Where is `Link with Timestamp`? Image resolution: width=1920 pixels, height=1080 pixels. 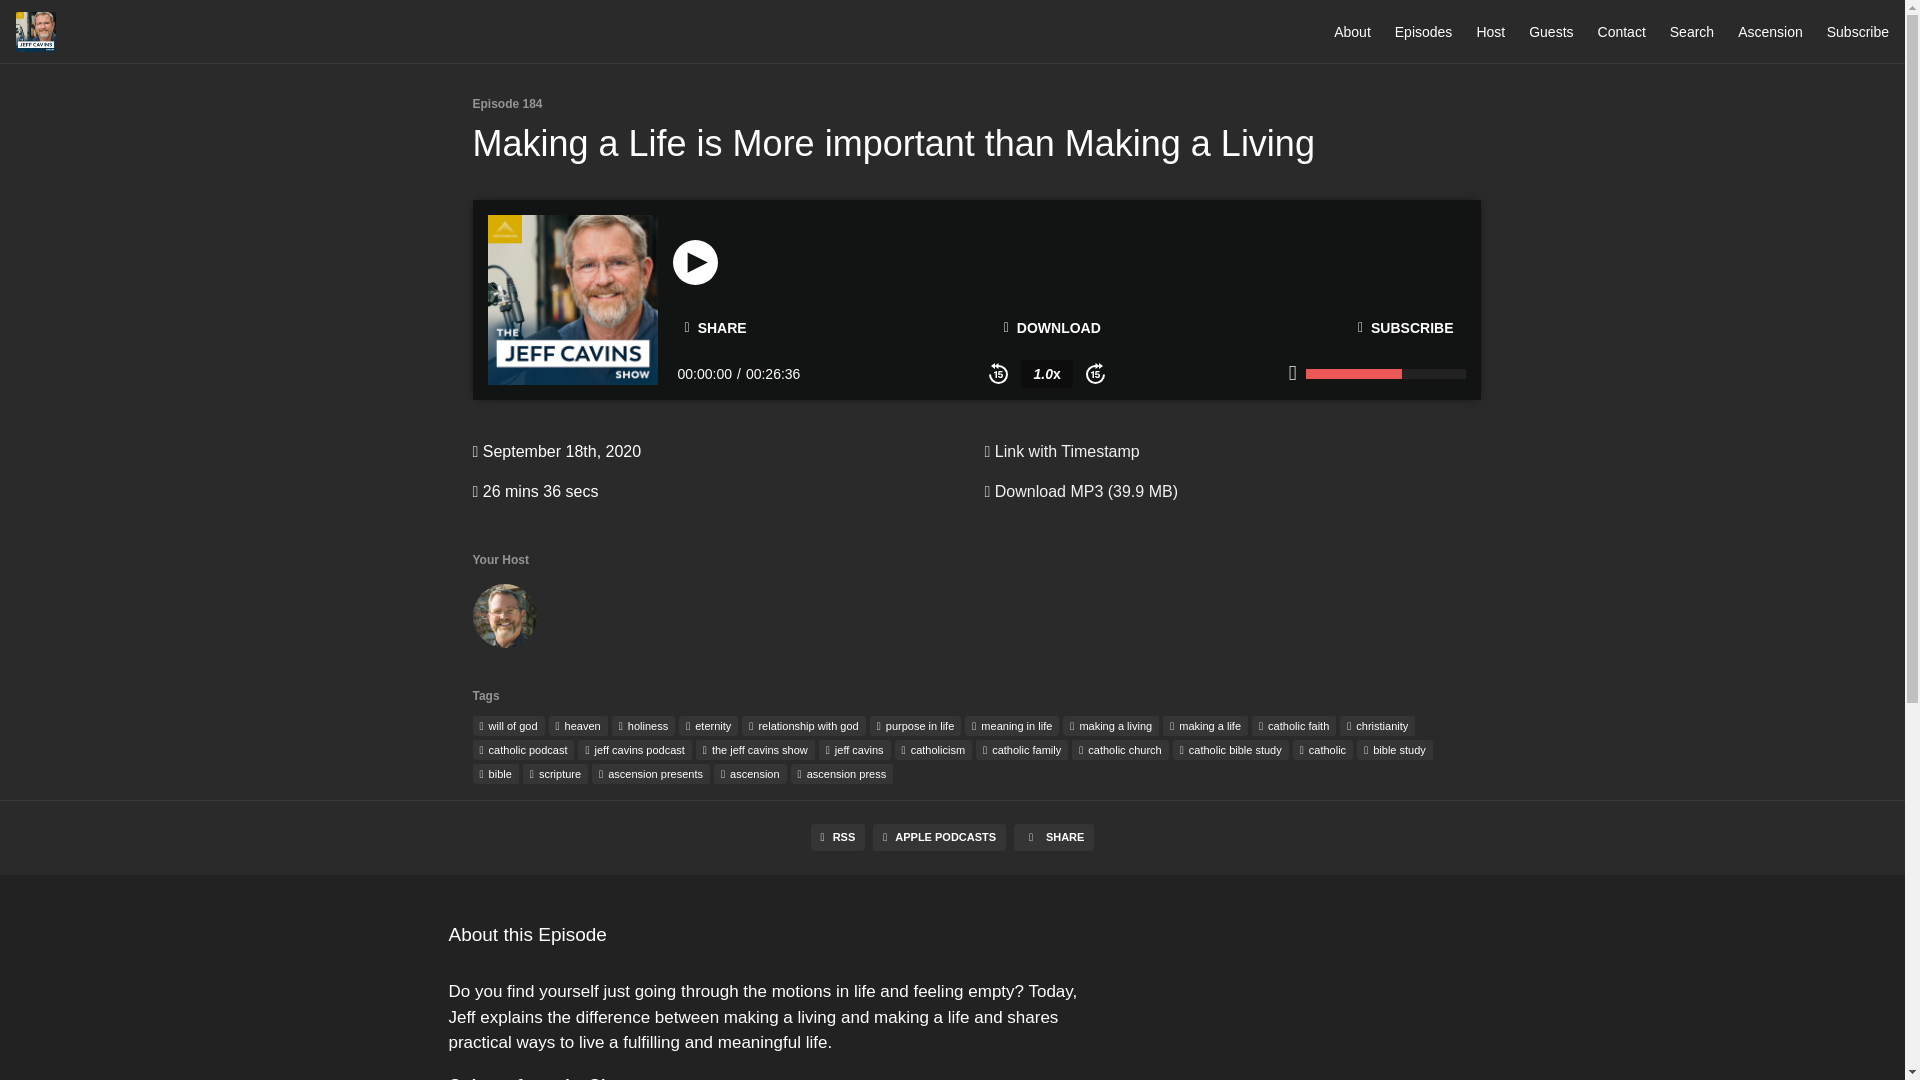
Link with Timestamp is located at coordinates (1060, 451).